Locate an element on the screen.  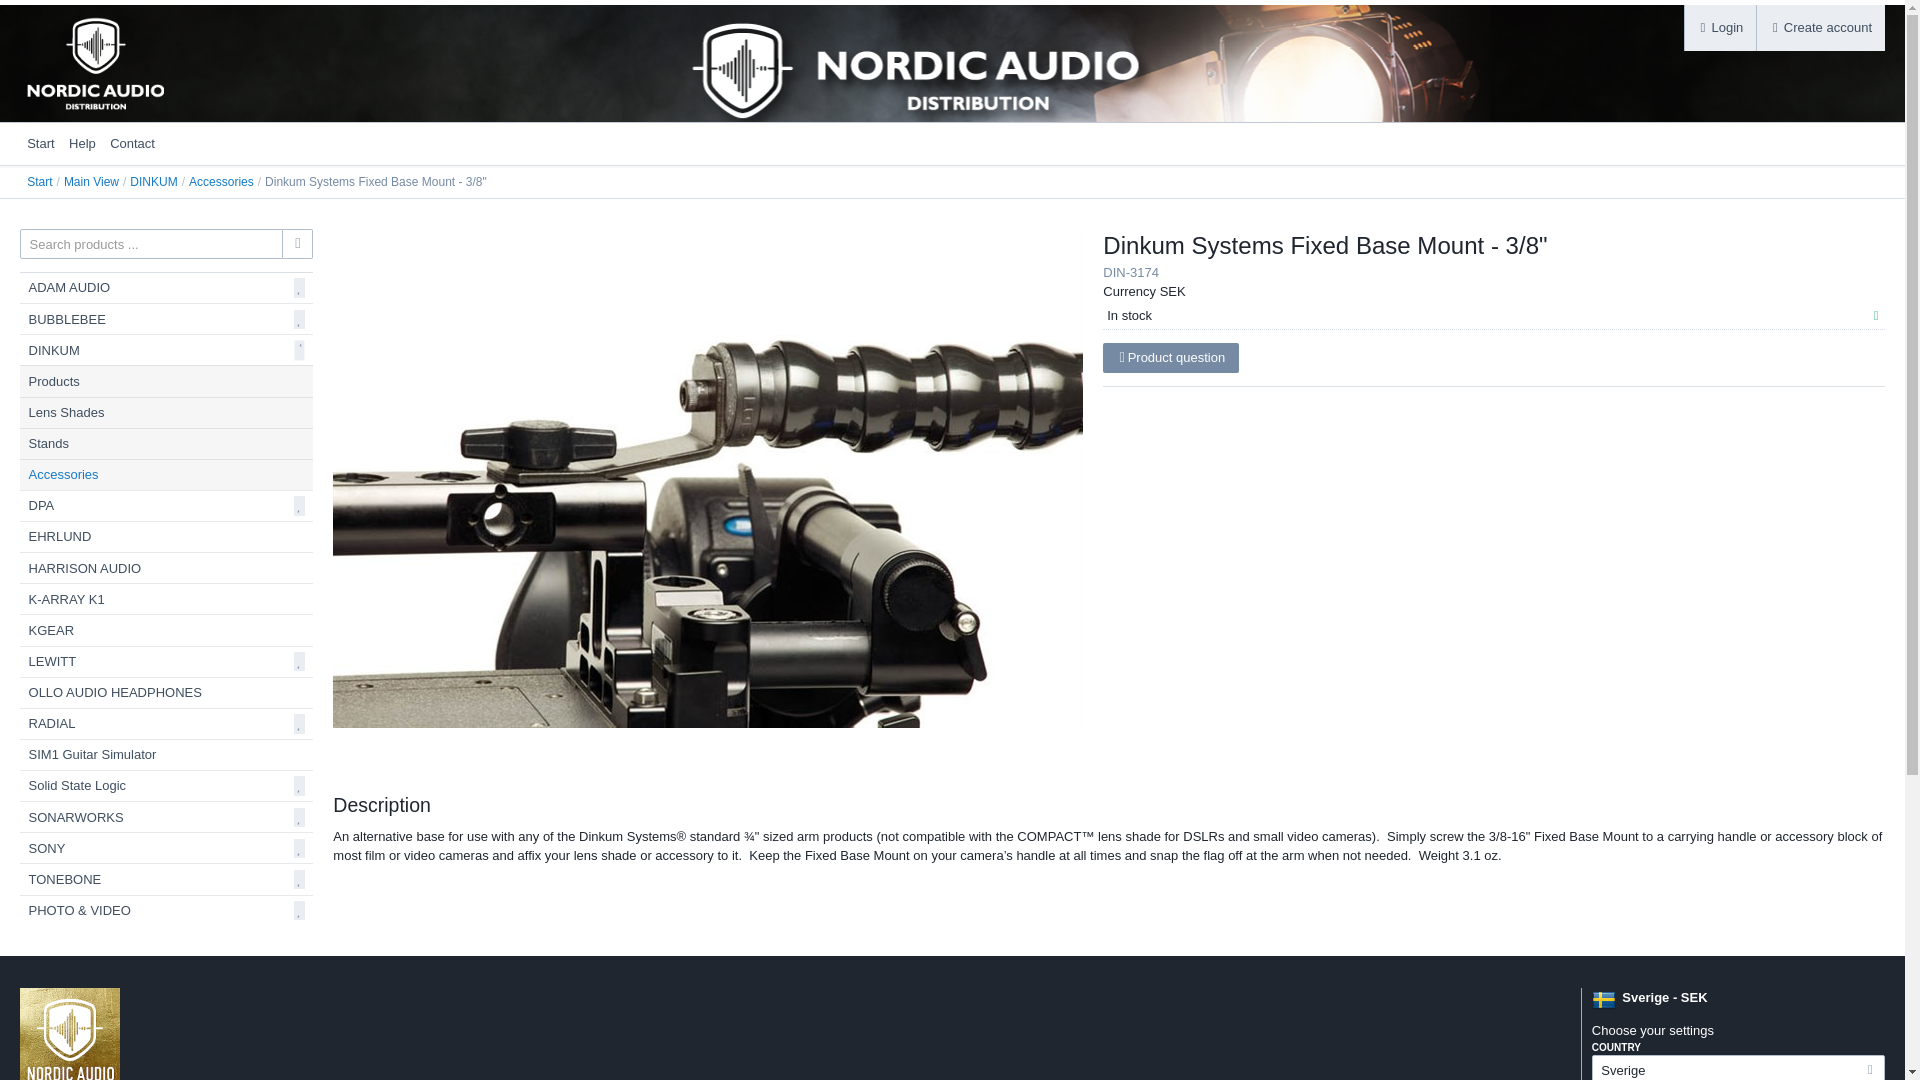
Products is located at coordinates (166, 381).